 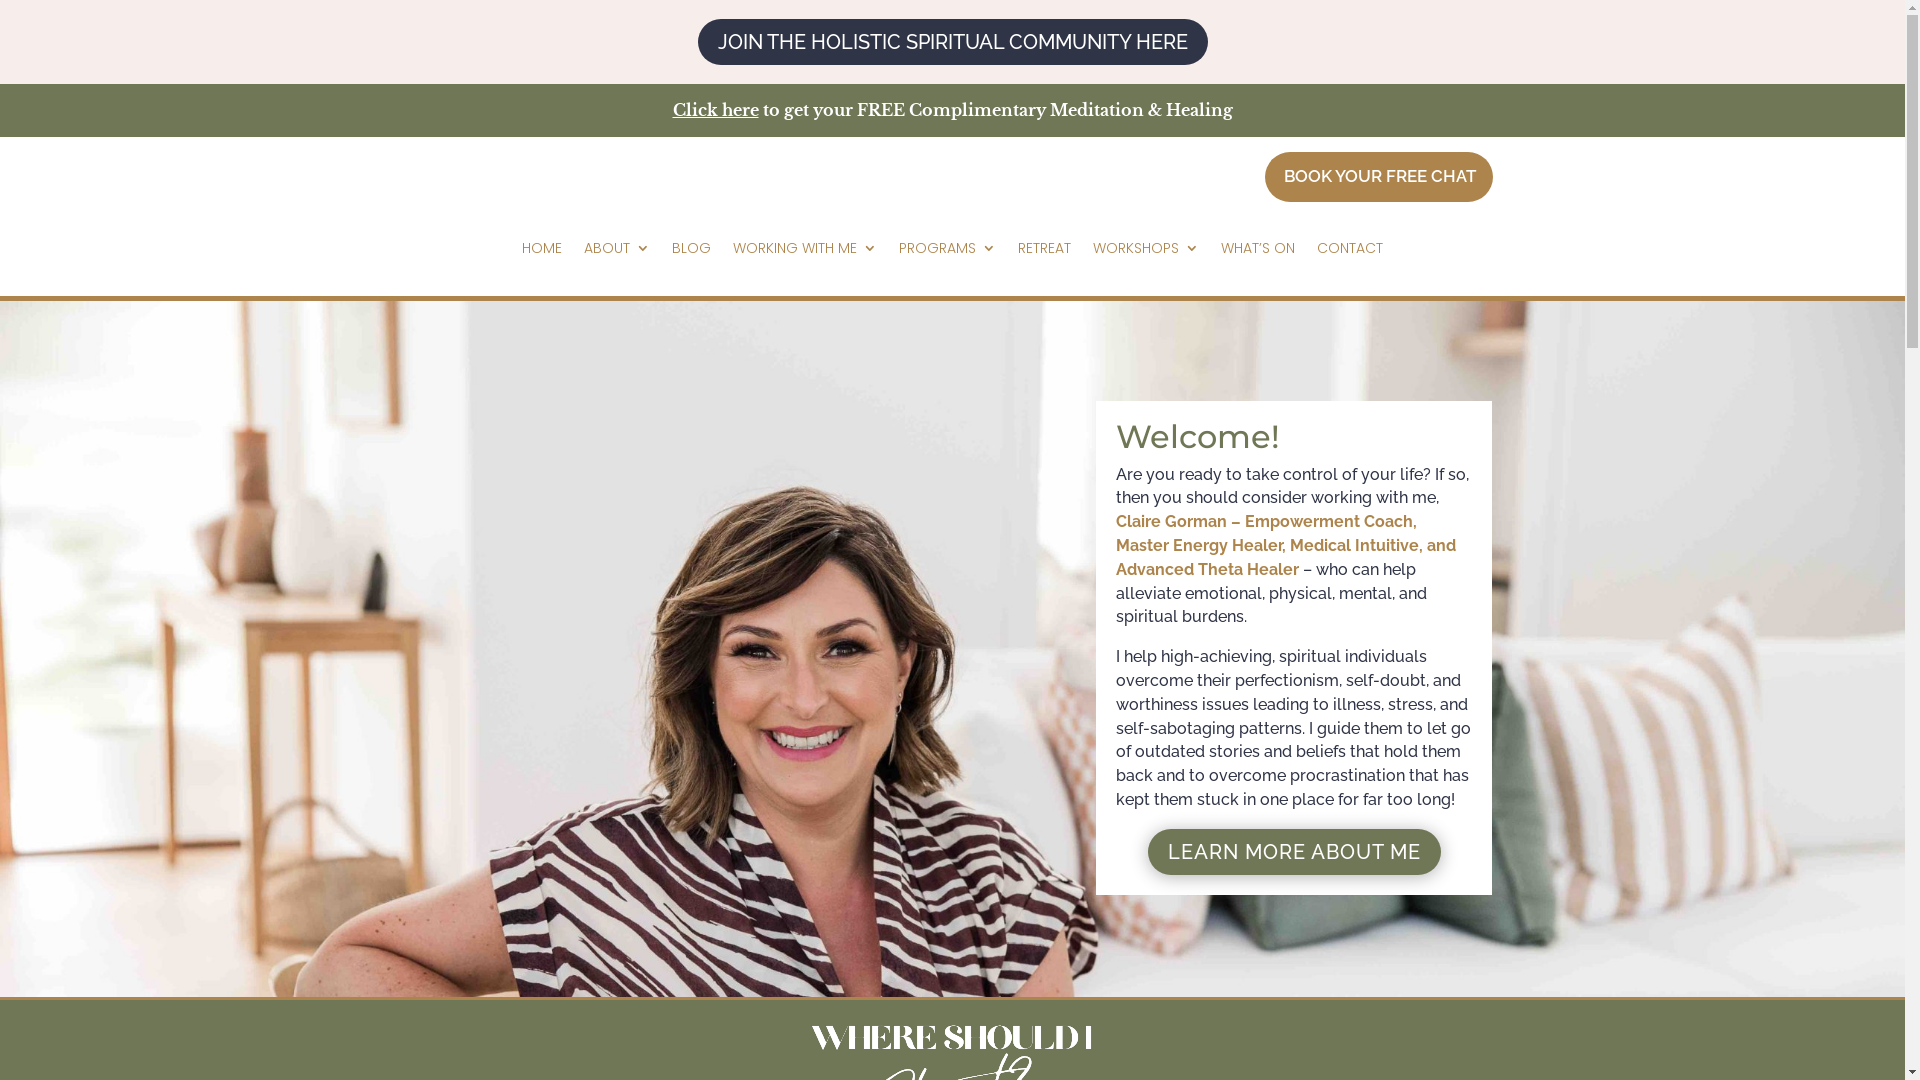 What do you see at coordinates (953, 42) in the screenshot?
I see `JOIN THE HOLISTIC SPIRITUAL COMMUNITY HERE` at bounding box center [953, 42].